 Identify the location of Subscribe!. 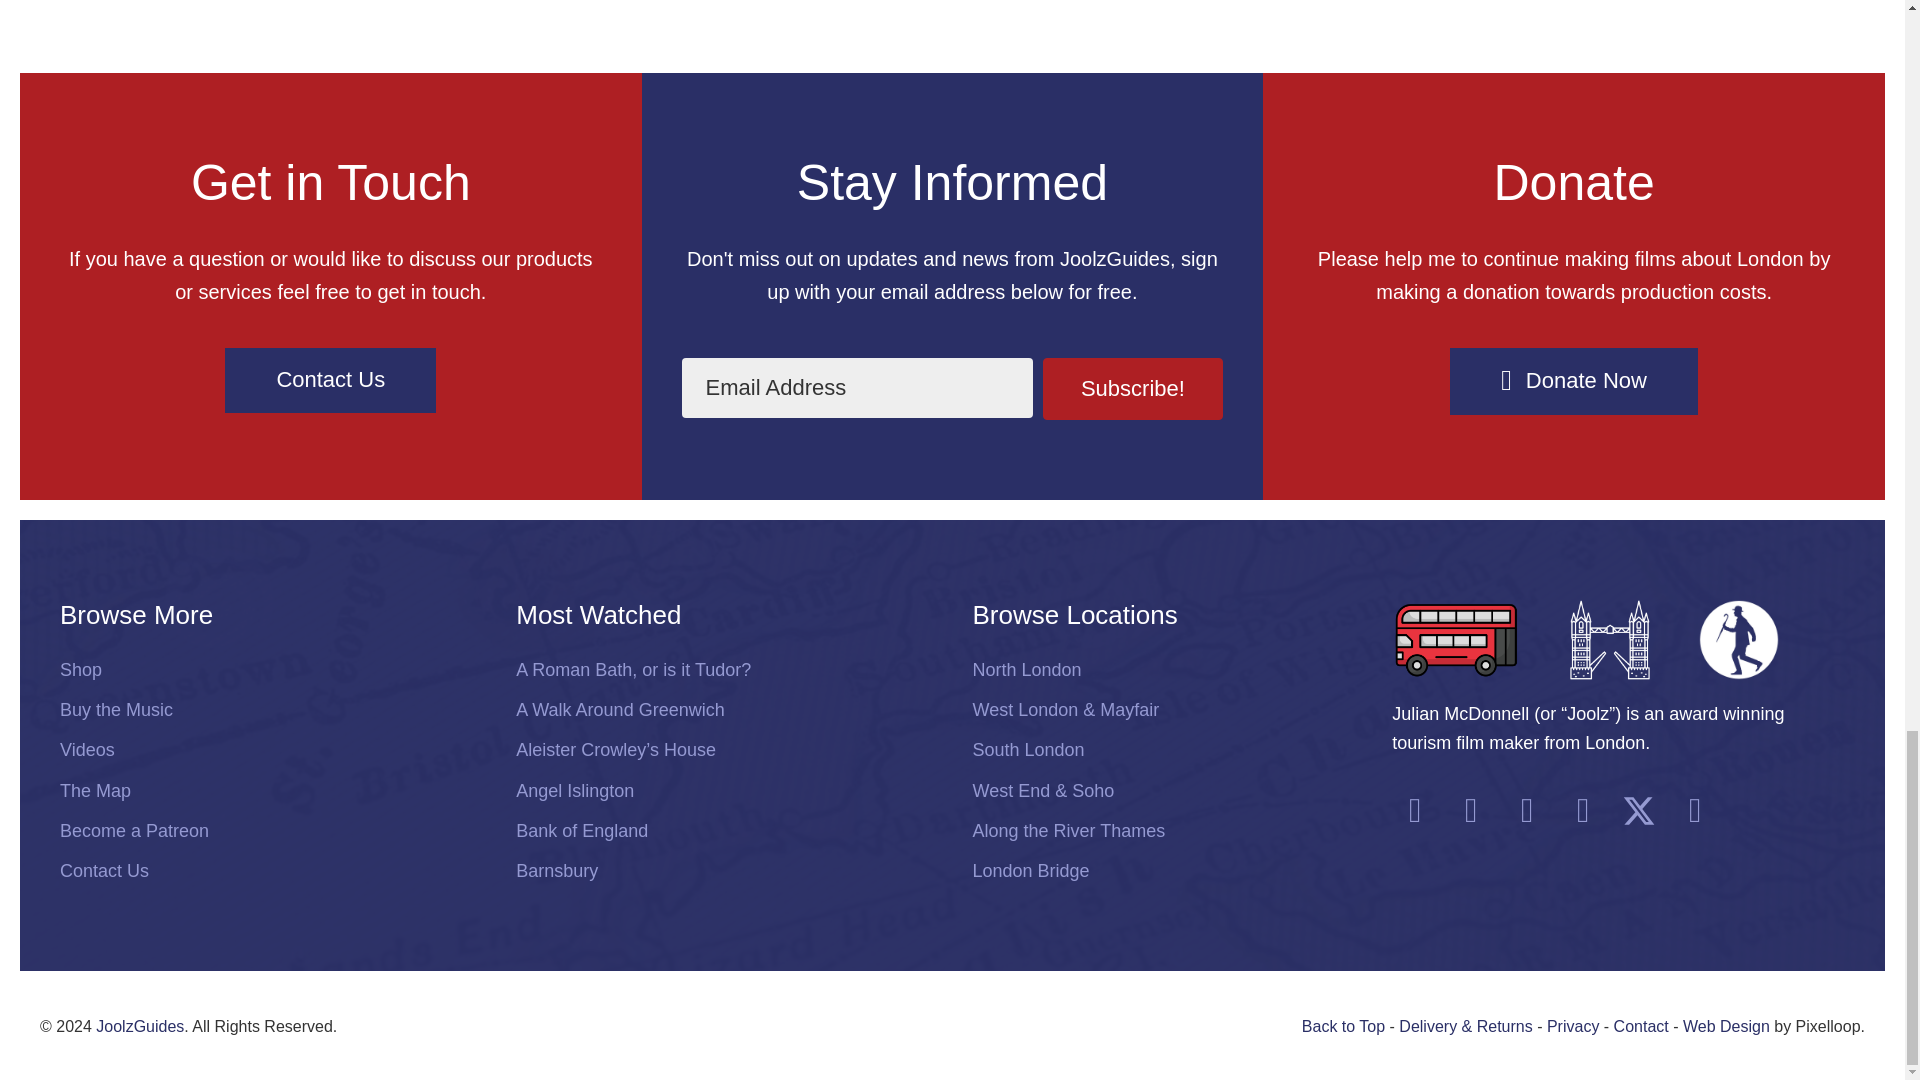
(1133, 388).